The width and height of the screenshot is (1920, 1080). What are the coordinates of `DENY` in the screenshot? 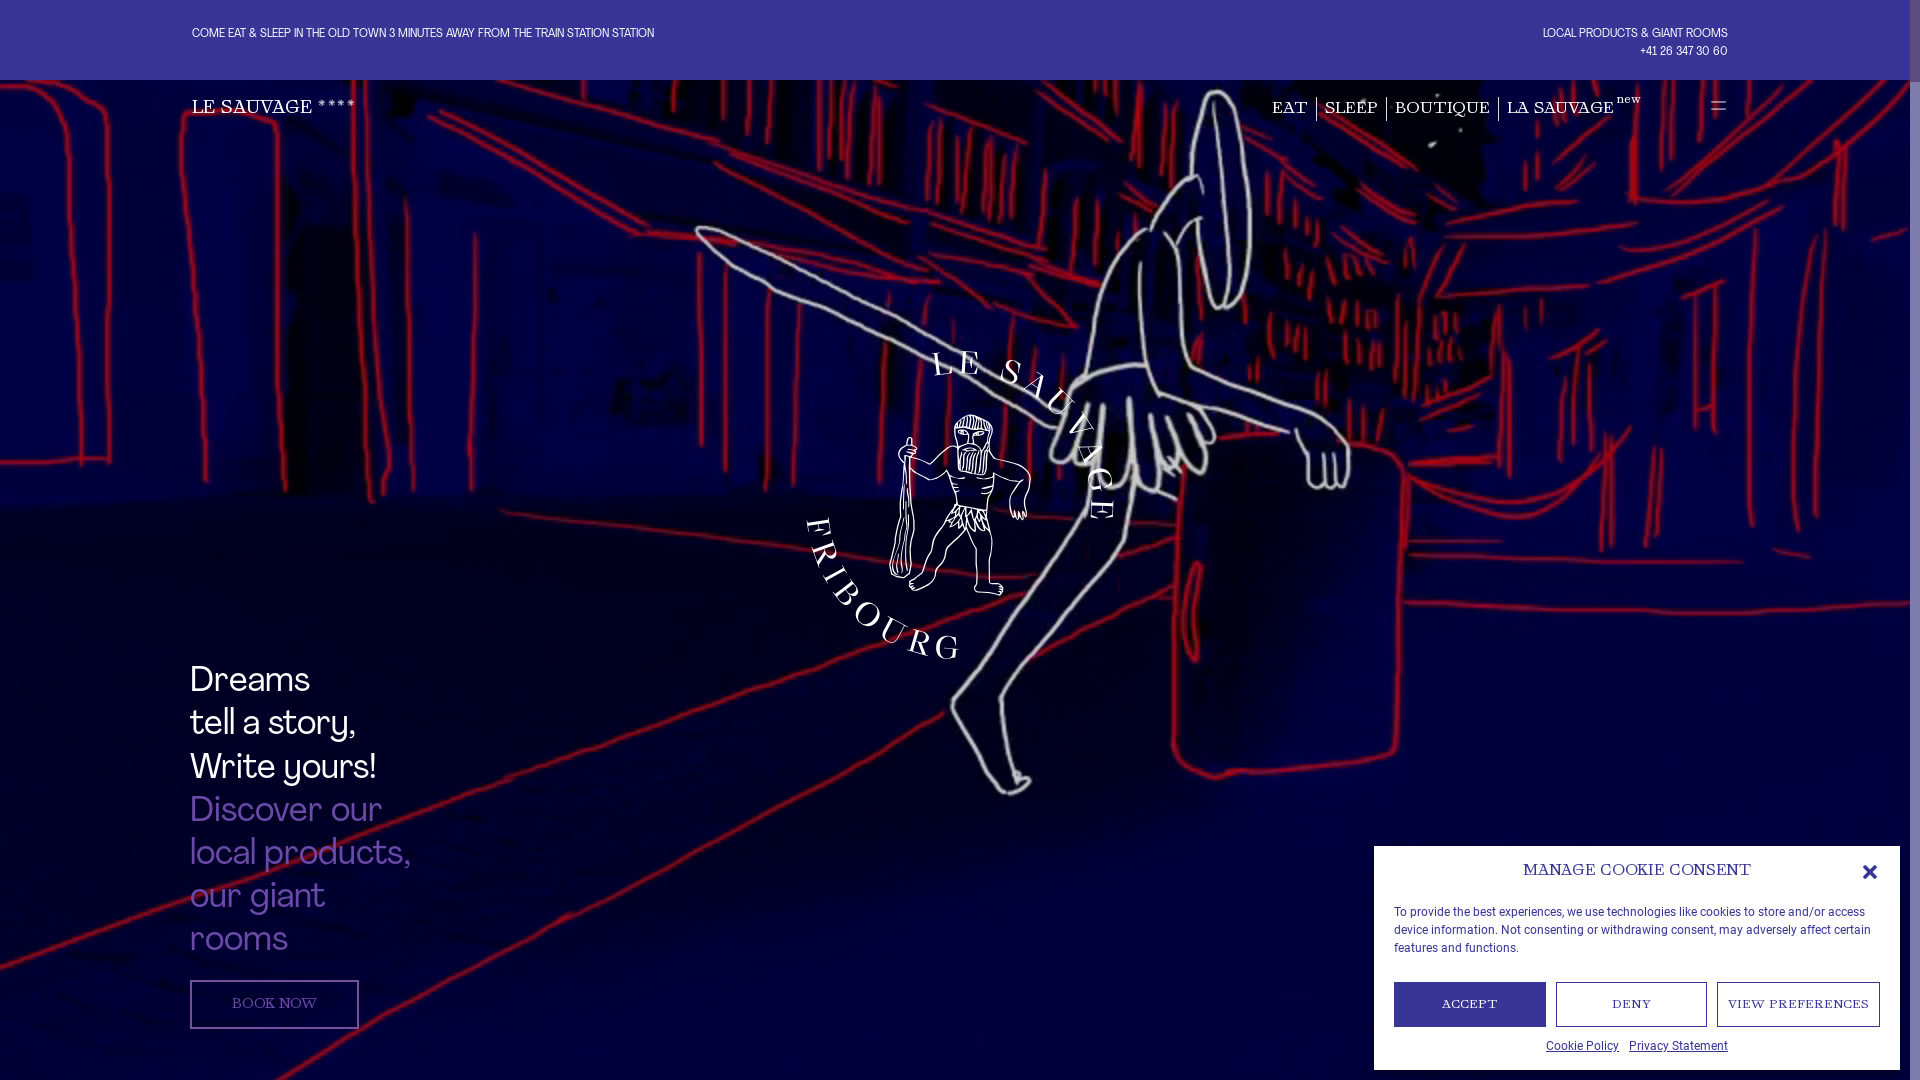 It's located at (1632, 1004).